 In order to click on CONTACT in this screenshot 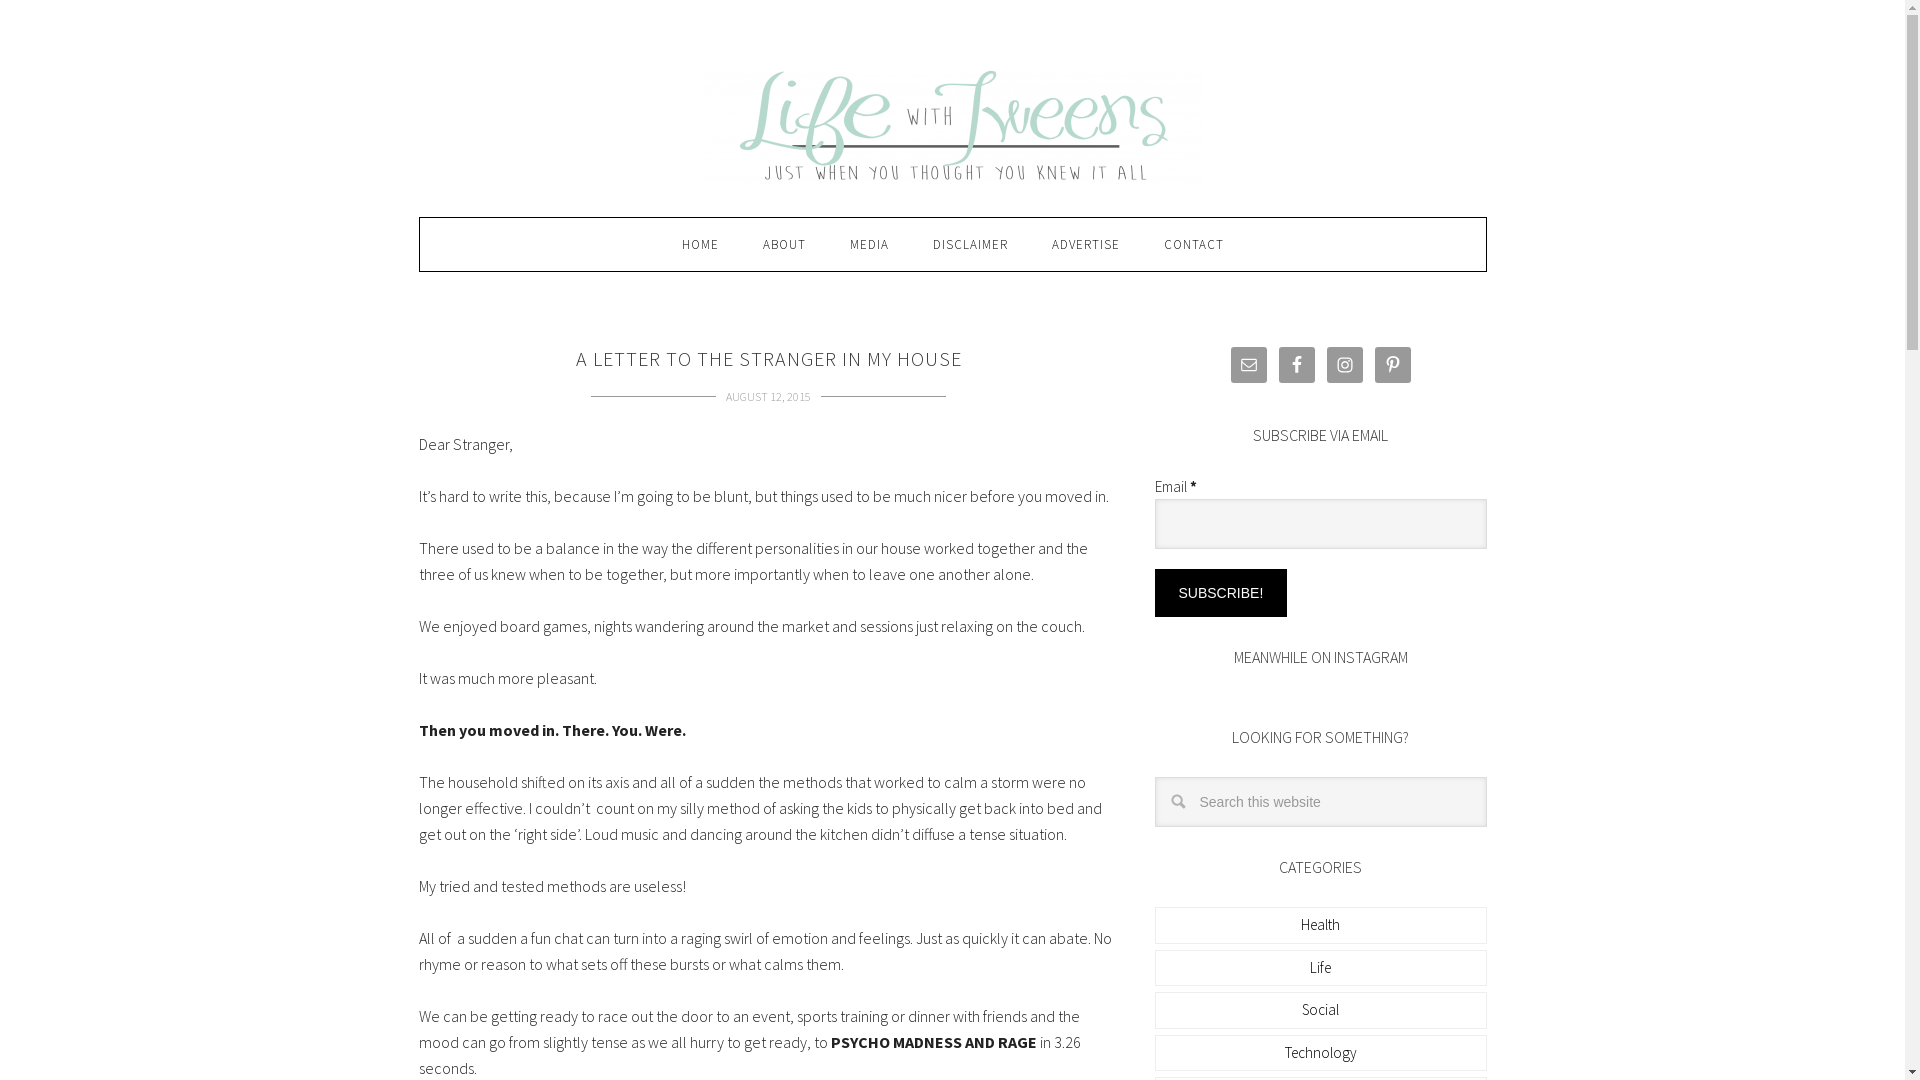, I will do `click(1194, 244)`.